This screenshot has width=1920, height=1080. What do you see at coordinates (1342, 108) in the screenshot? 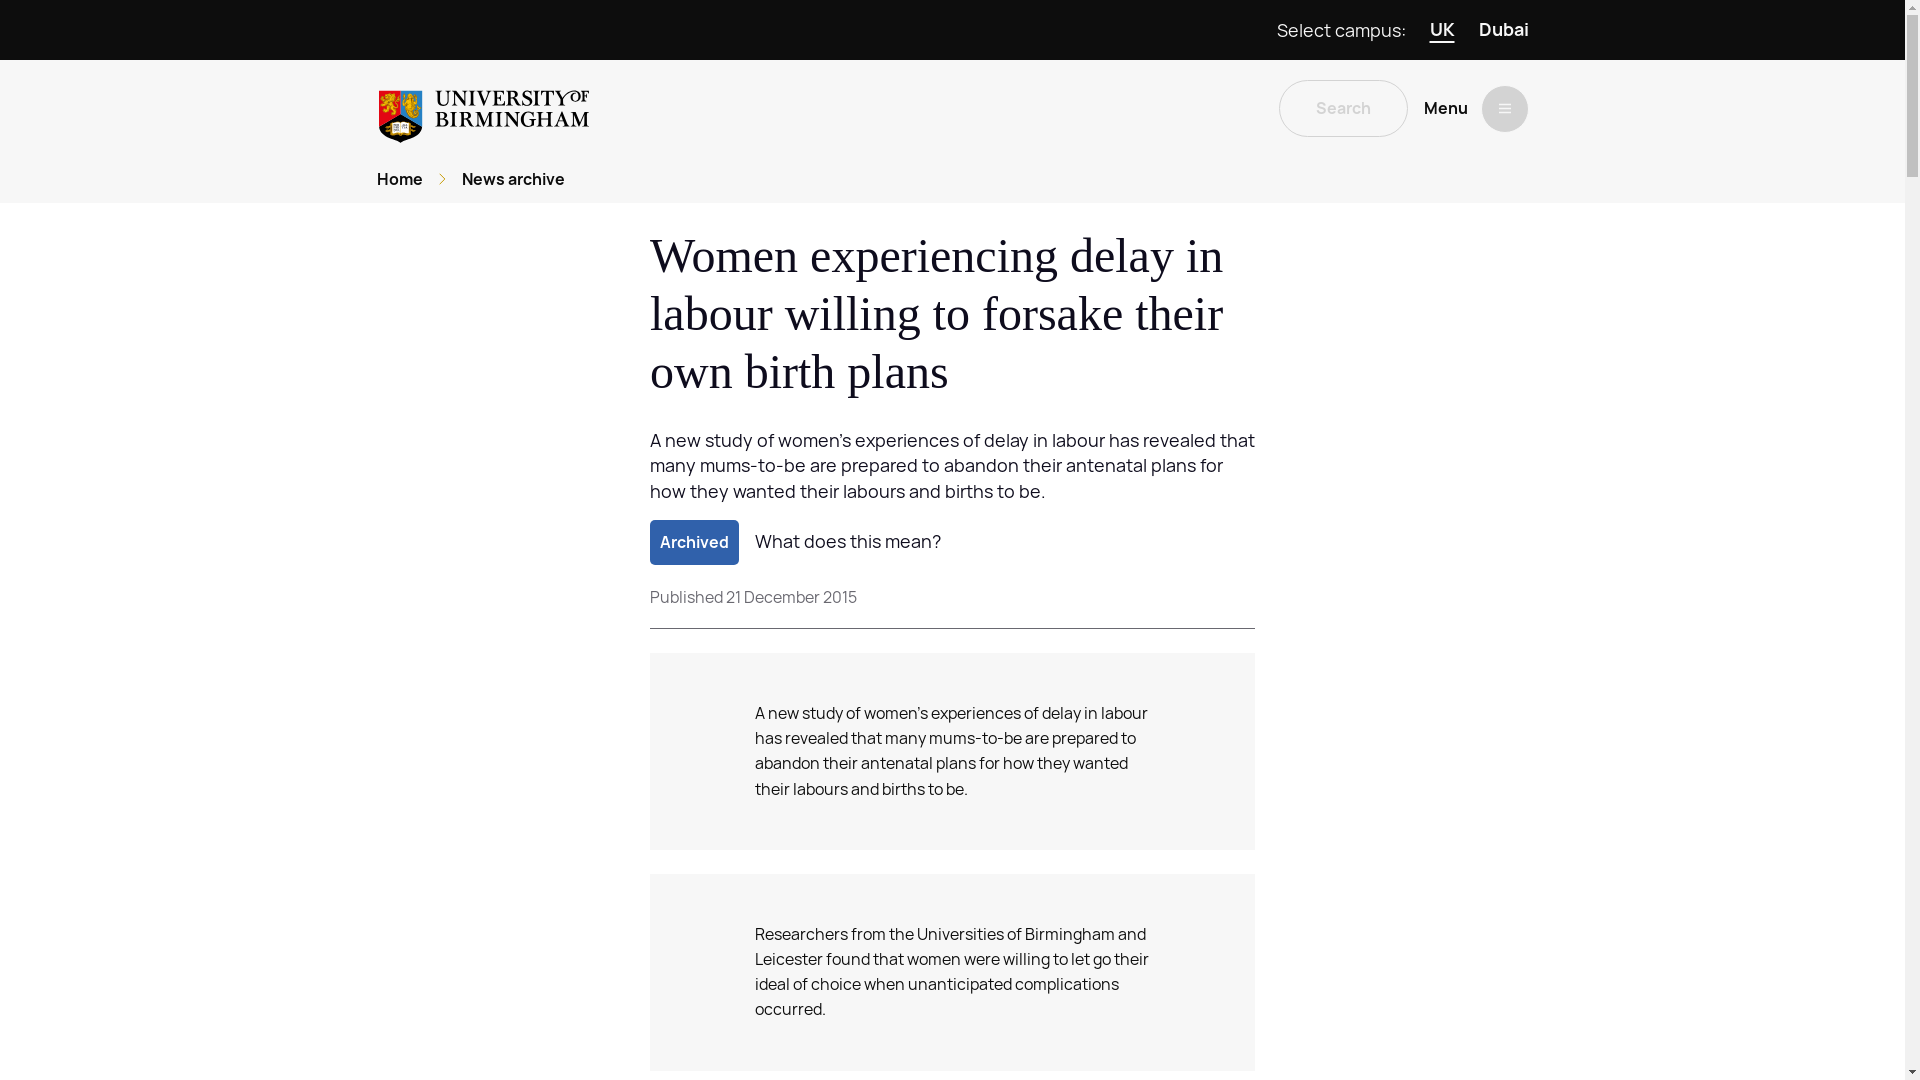
I see `Search` at bounding box center [1342, 108].